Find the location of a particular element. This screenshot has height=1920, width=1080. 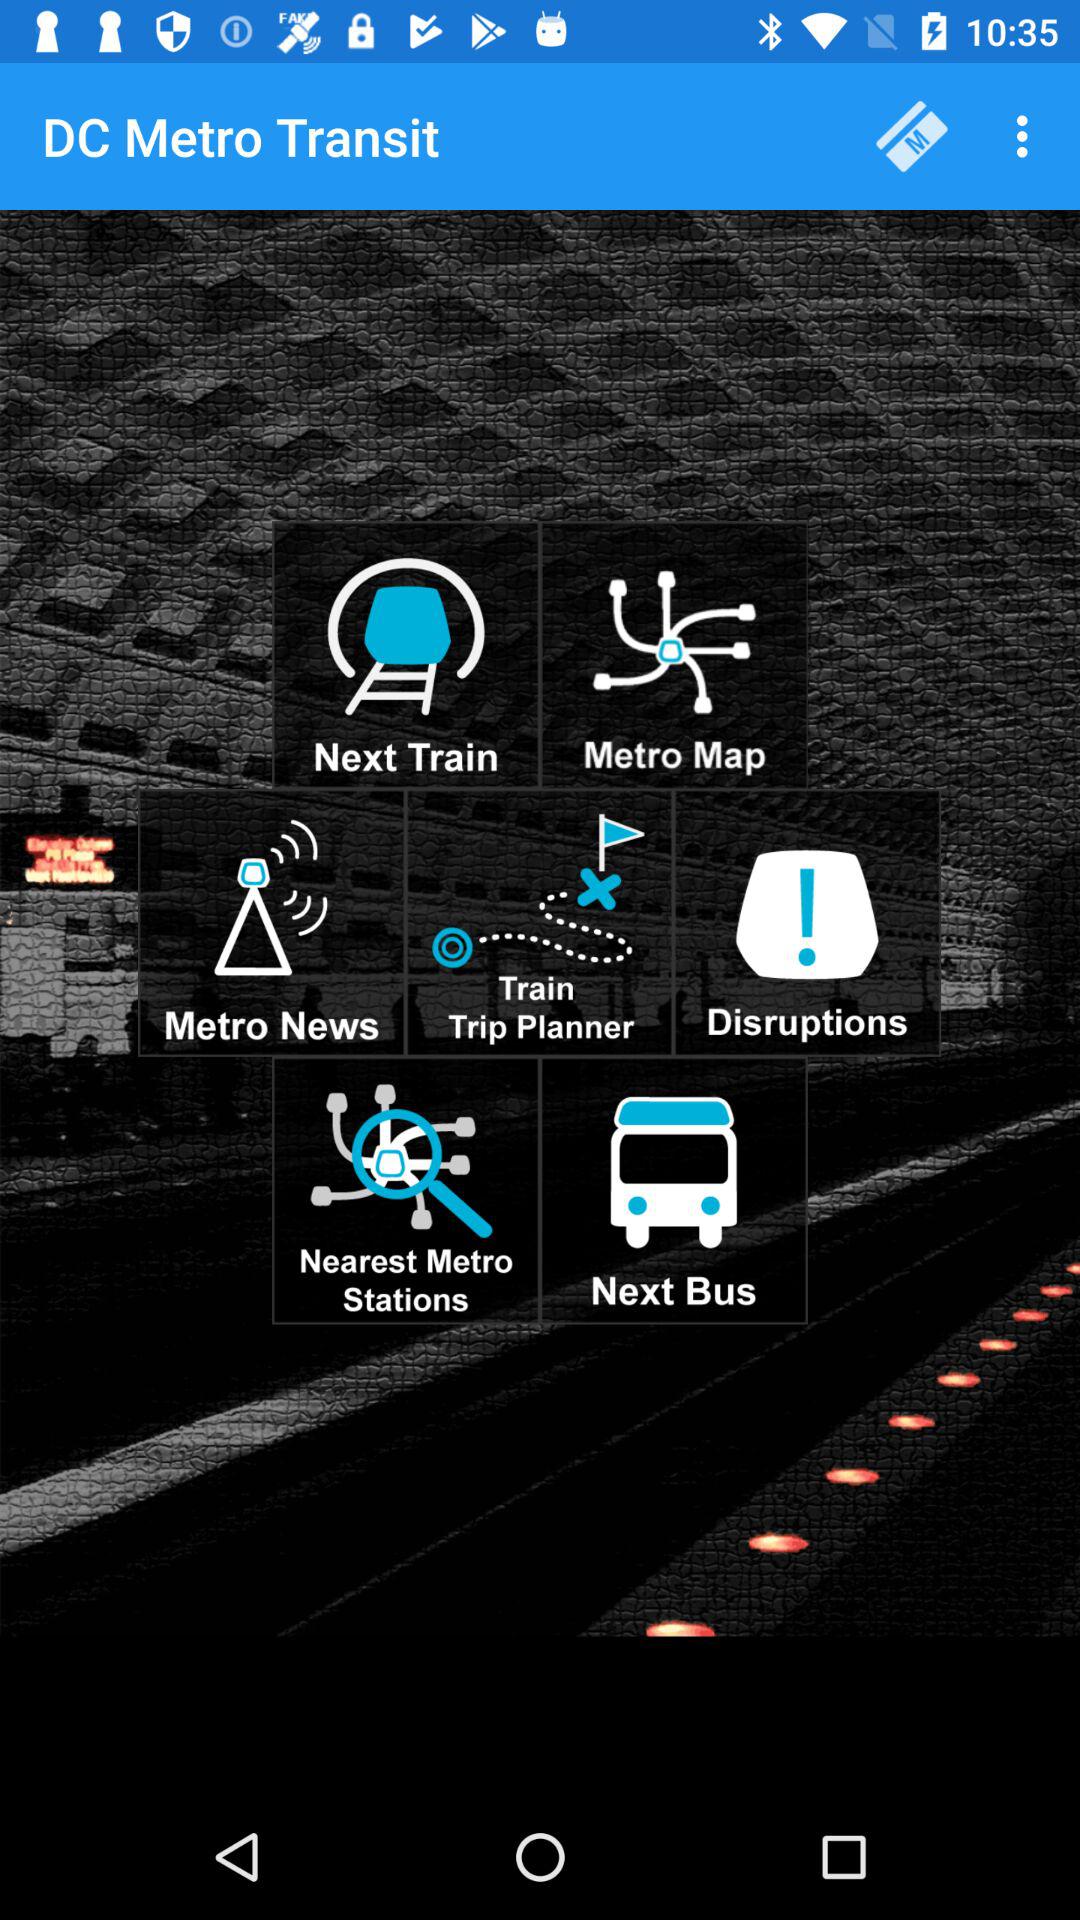

open next bus is located at coordinates (674, 1190).